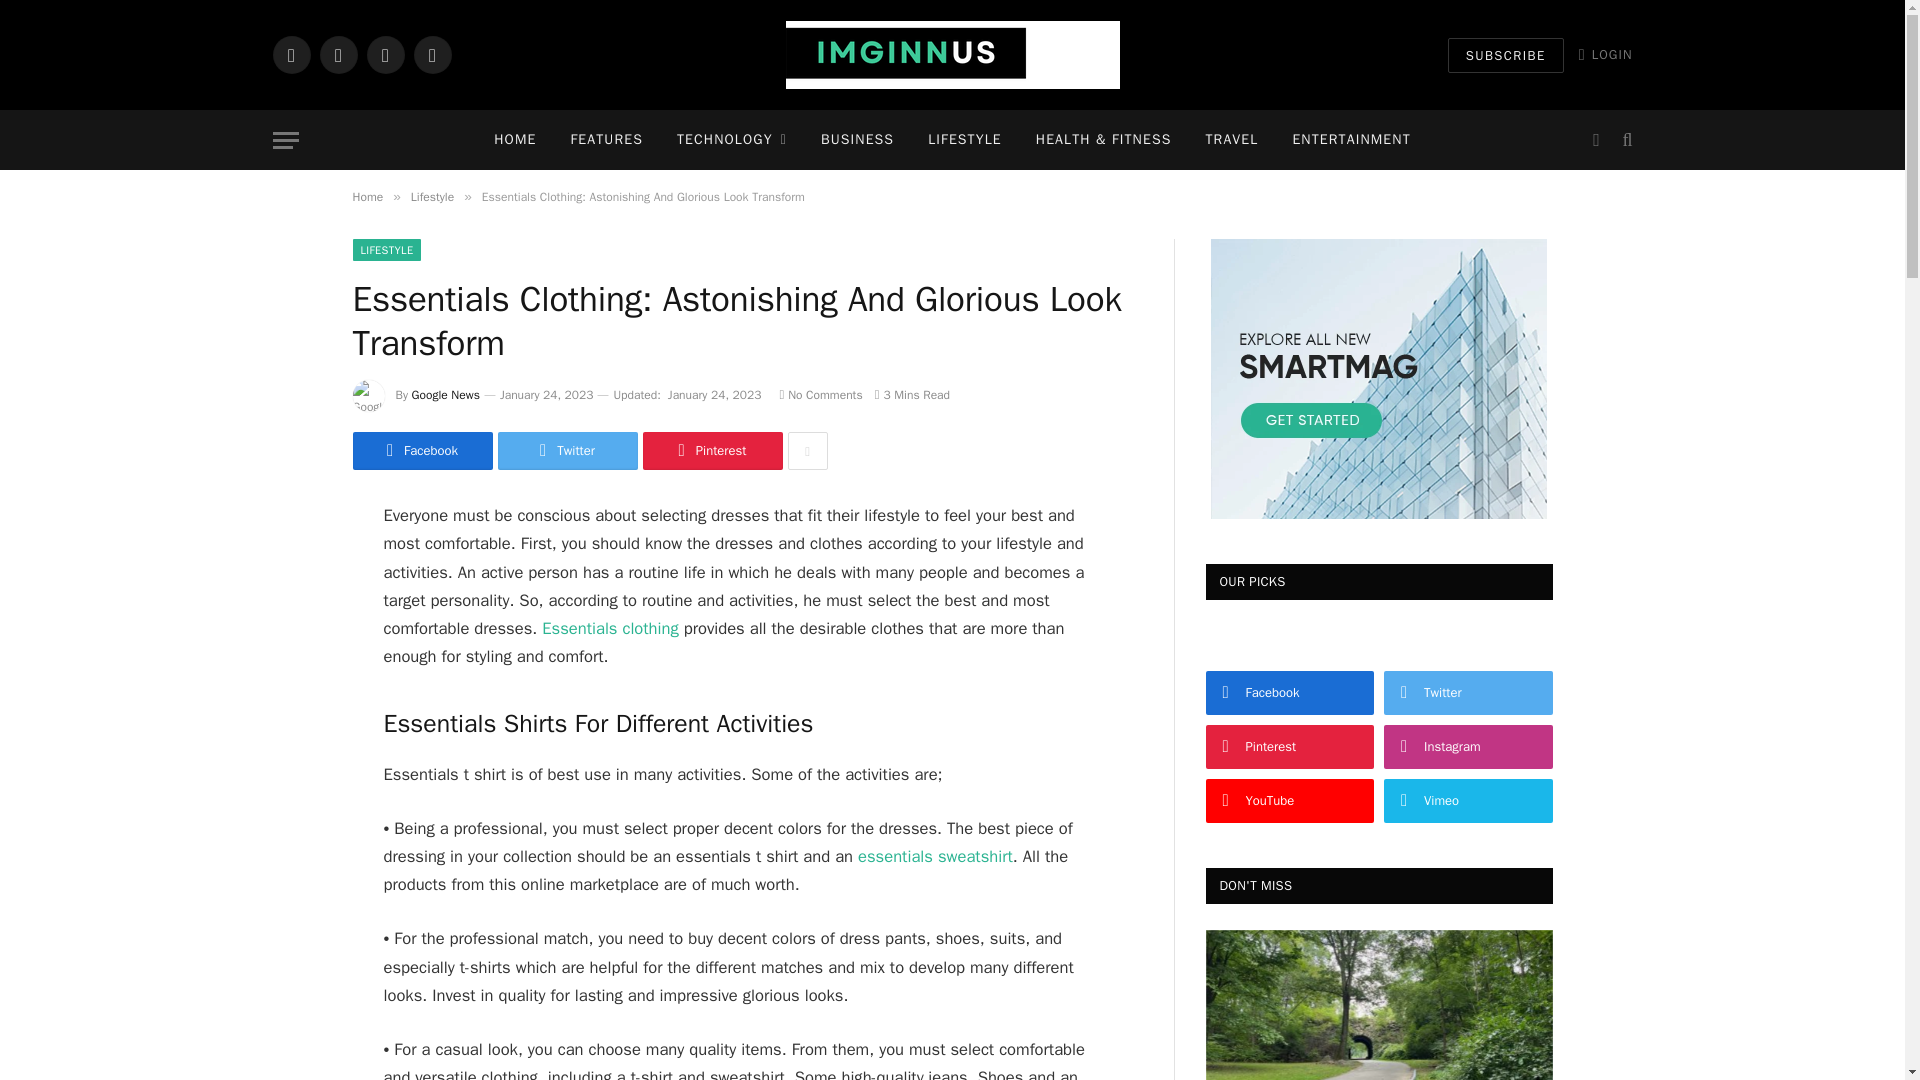 Image resolution: width=1920 pixels, height=1080 pixels. I want to click on TRAVEL, so click(1231, 140).